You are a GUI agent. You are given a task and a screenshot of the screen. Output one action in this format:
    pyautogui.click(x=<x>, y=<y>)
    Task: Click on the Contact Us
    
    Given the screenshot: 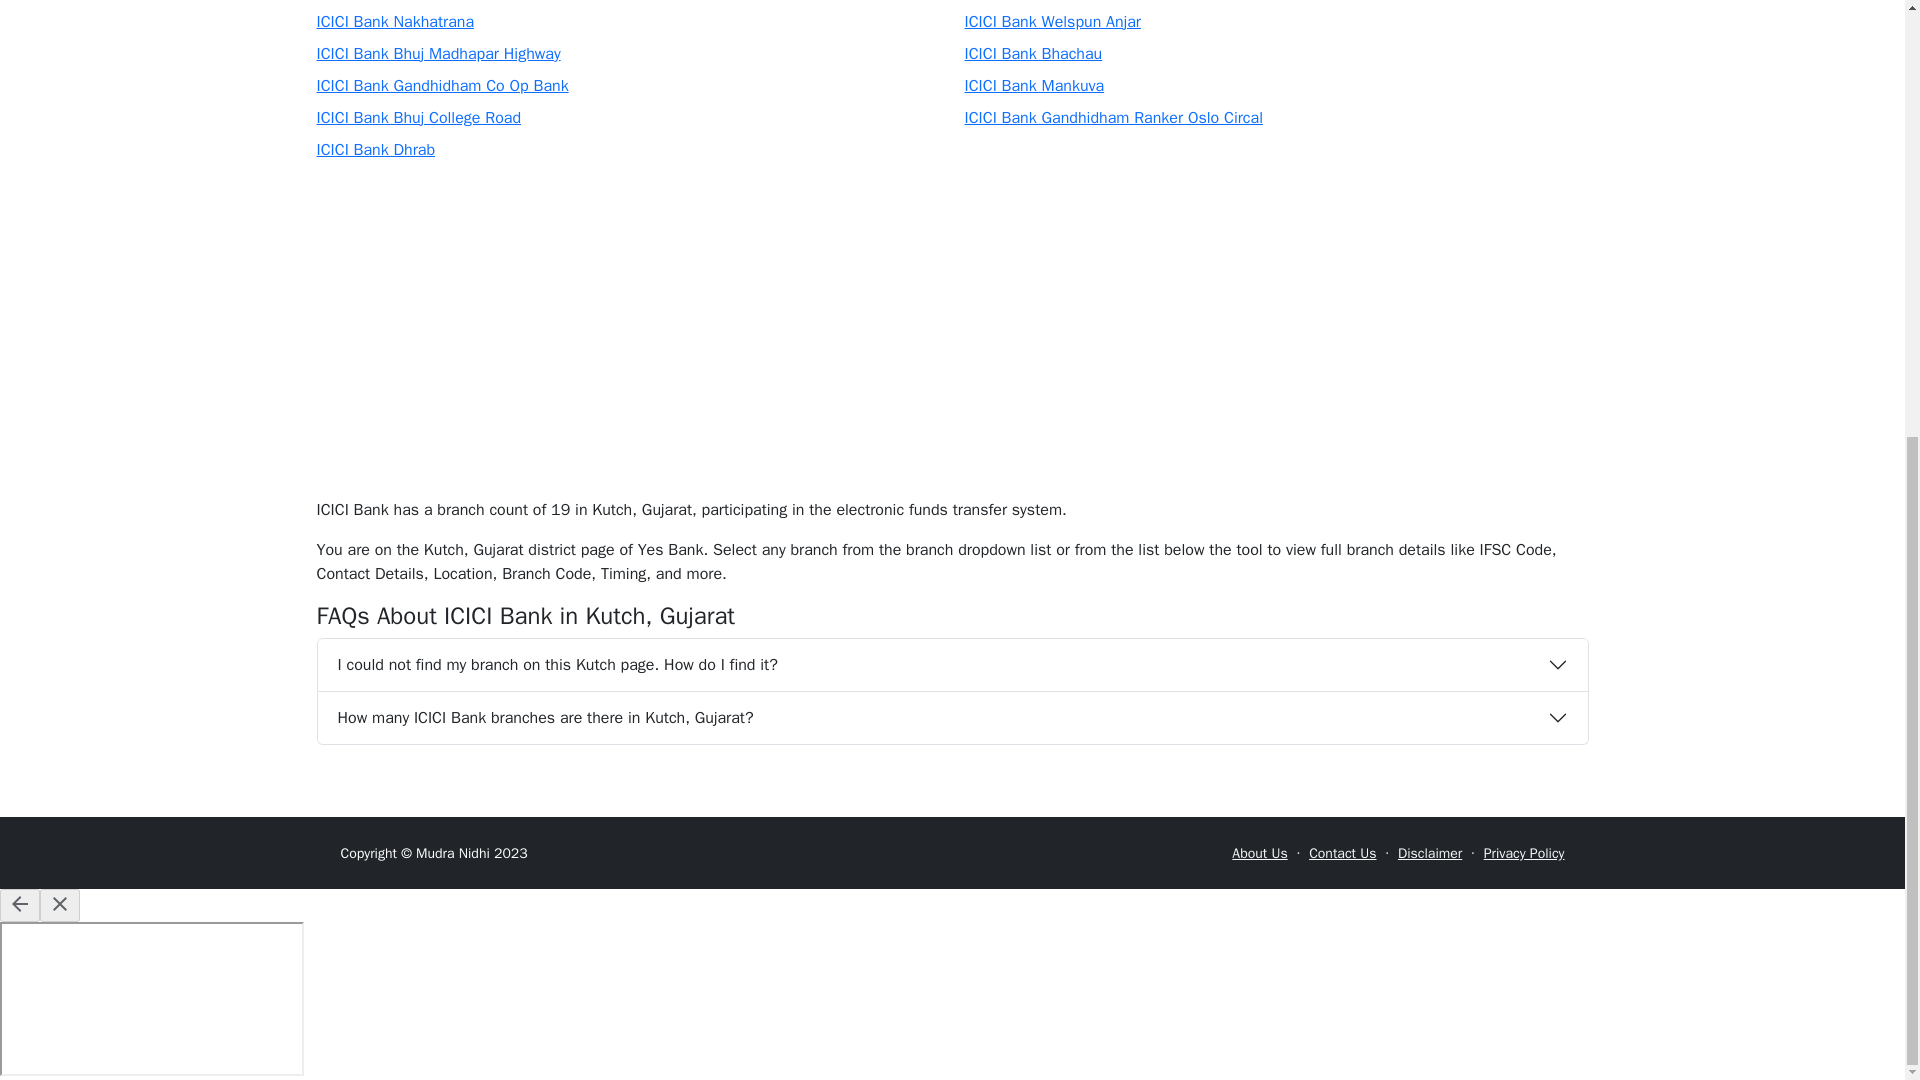 What is the action you would take?
    pyautogui.click(x=1342, y=852)
    